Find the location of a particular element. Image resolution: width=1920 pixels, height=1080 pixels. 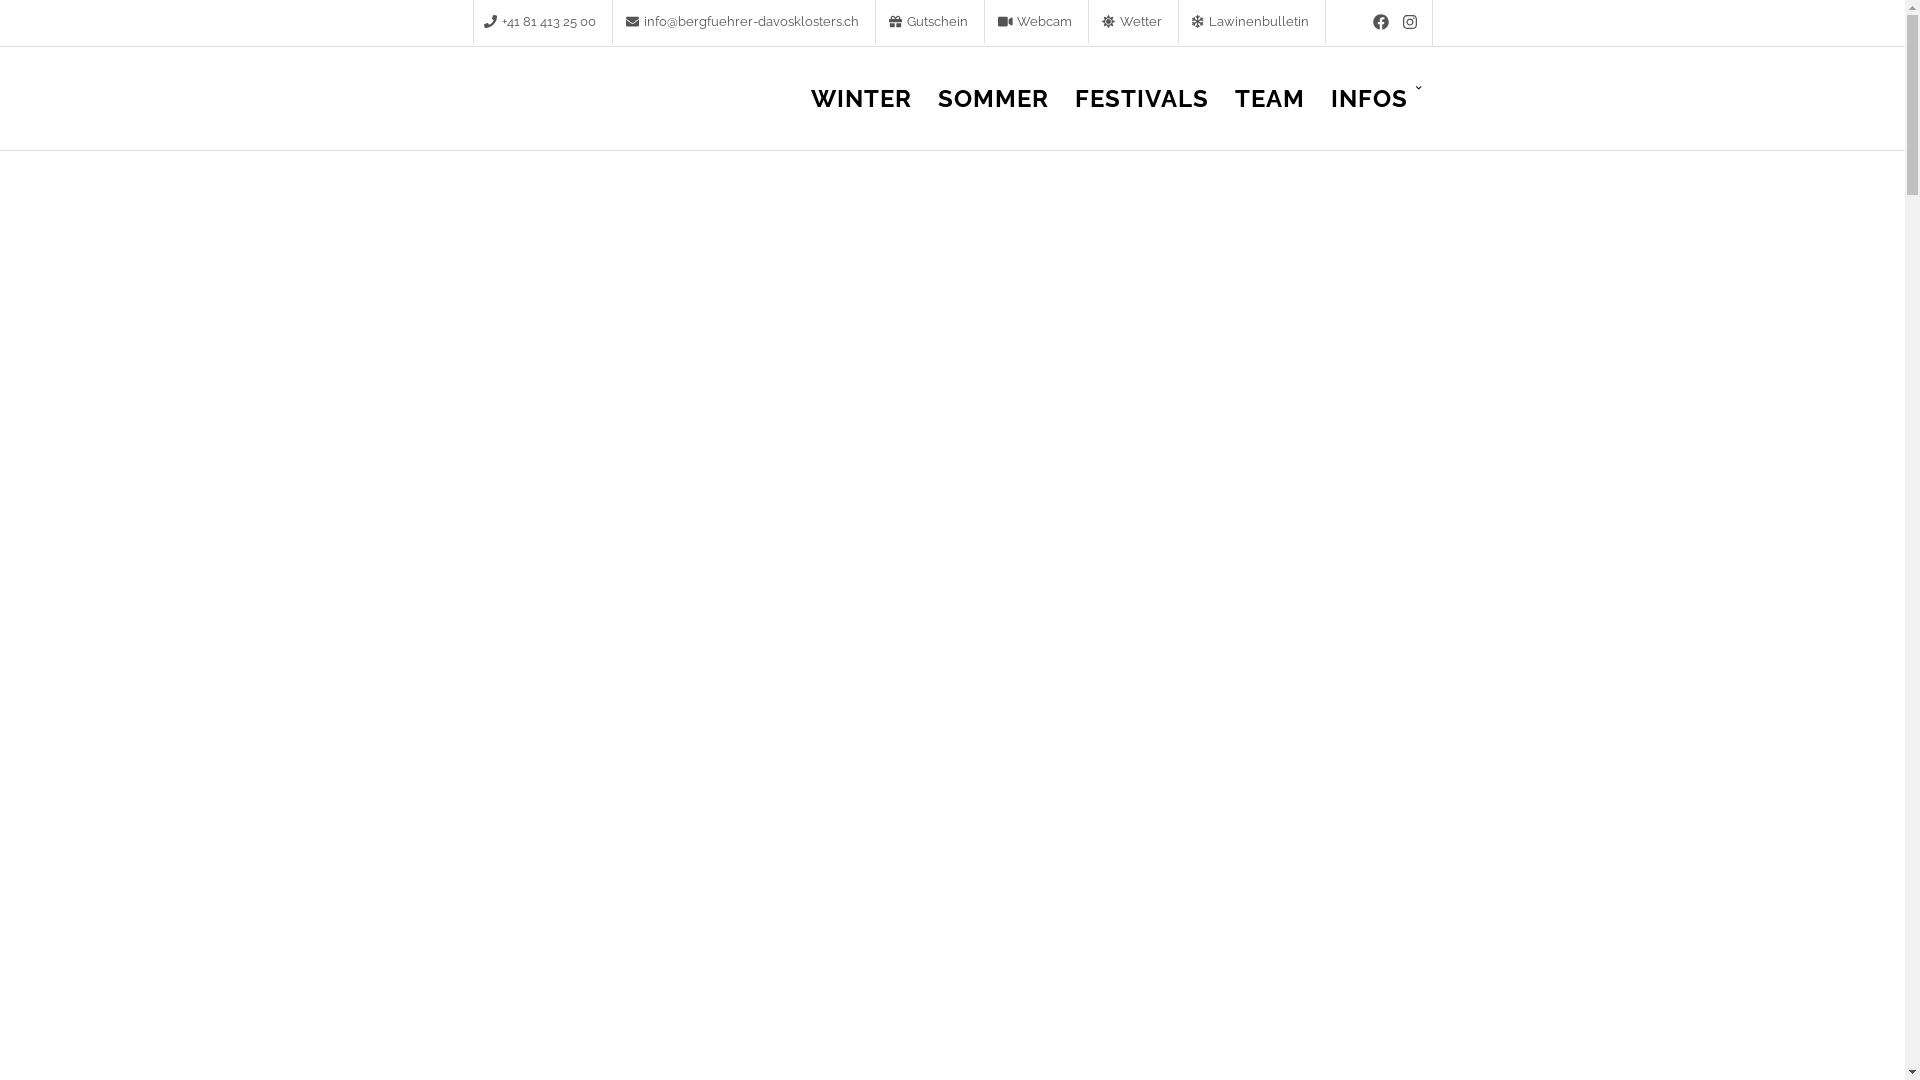

info@bergfuehrer-davosklosters.ch is located at coordinates (746, 22).